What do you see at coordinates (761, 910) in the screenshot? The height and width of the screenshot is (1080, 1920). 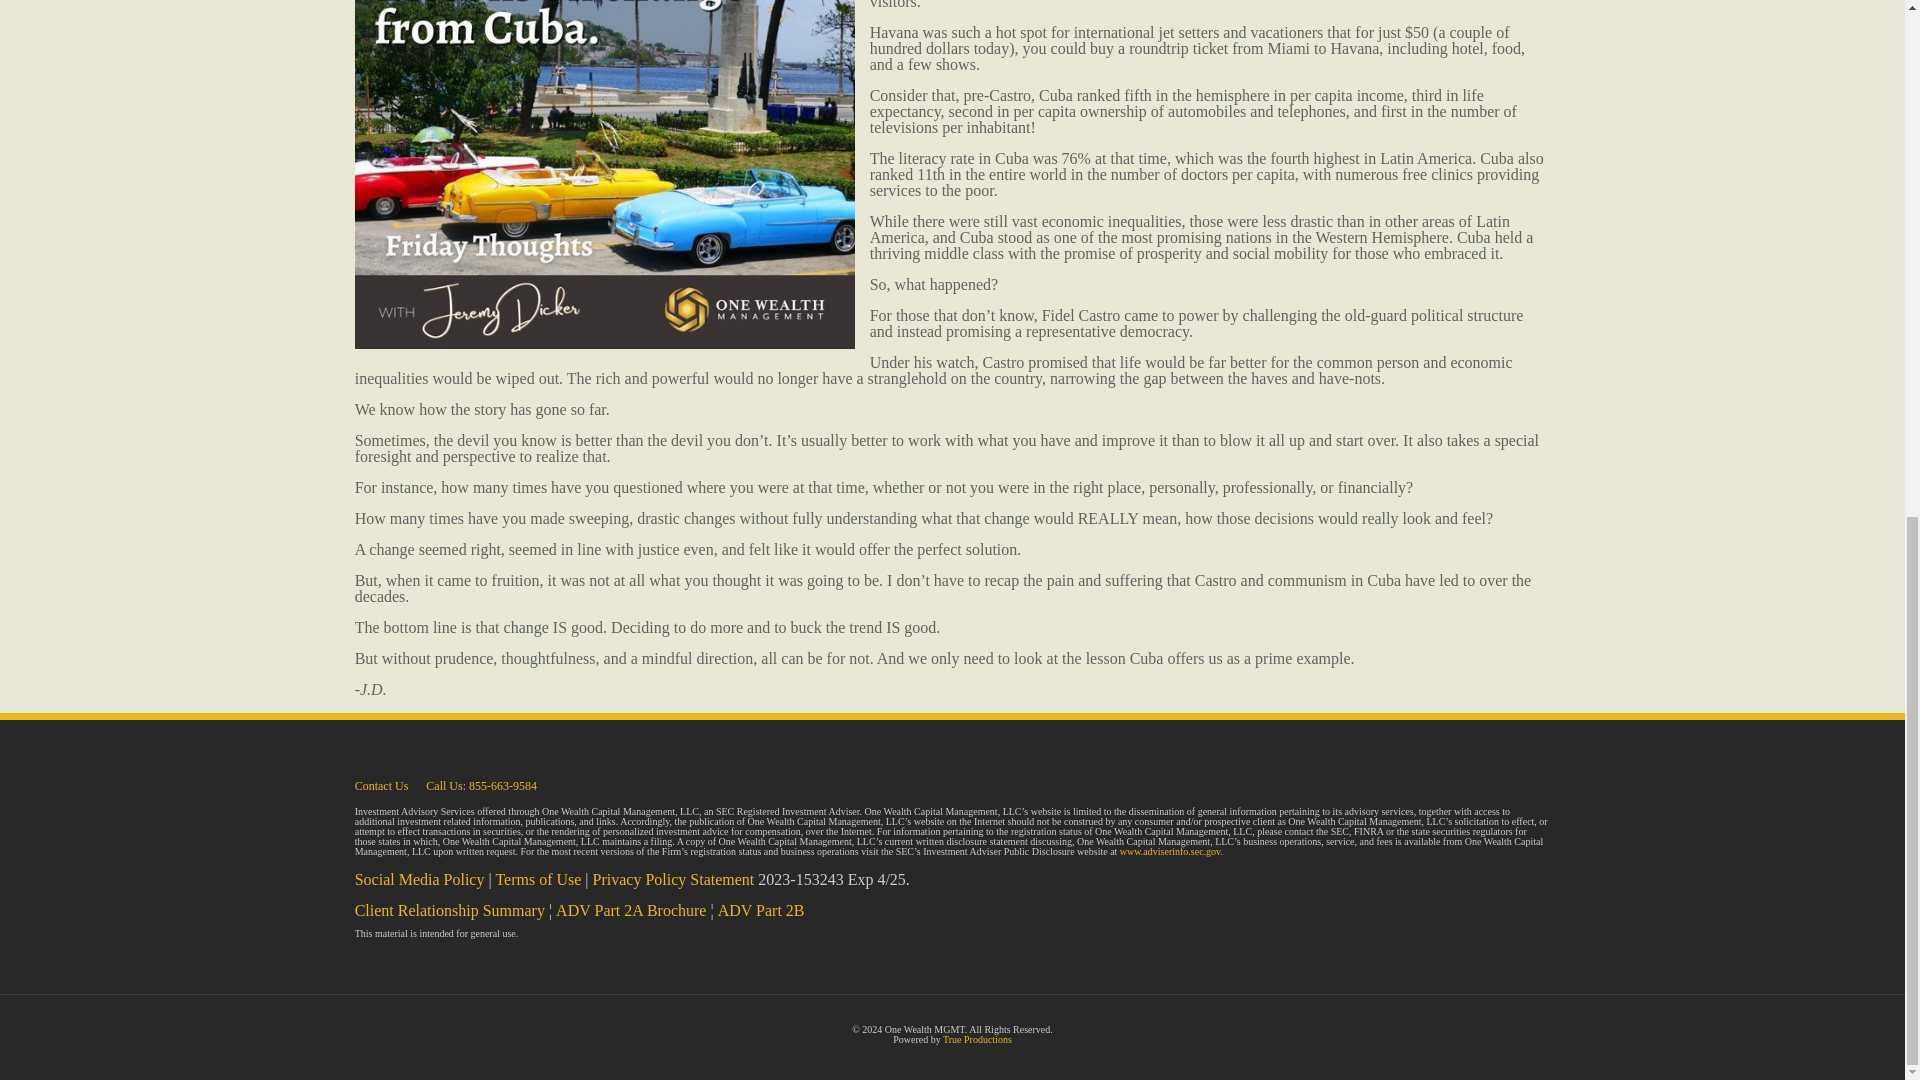 I see `ADV Part 2B` at bounding box center [761, 910].